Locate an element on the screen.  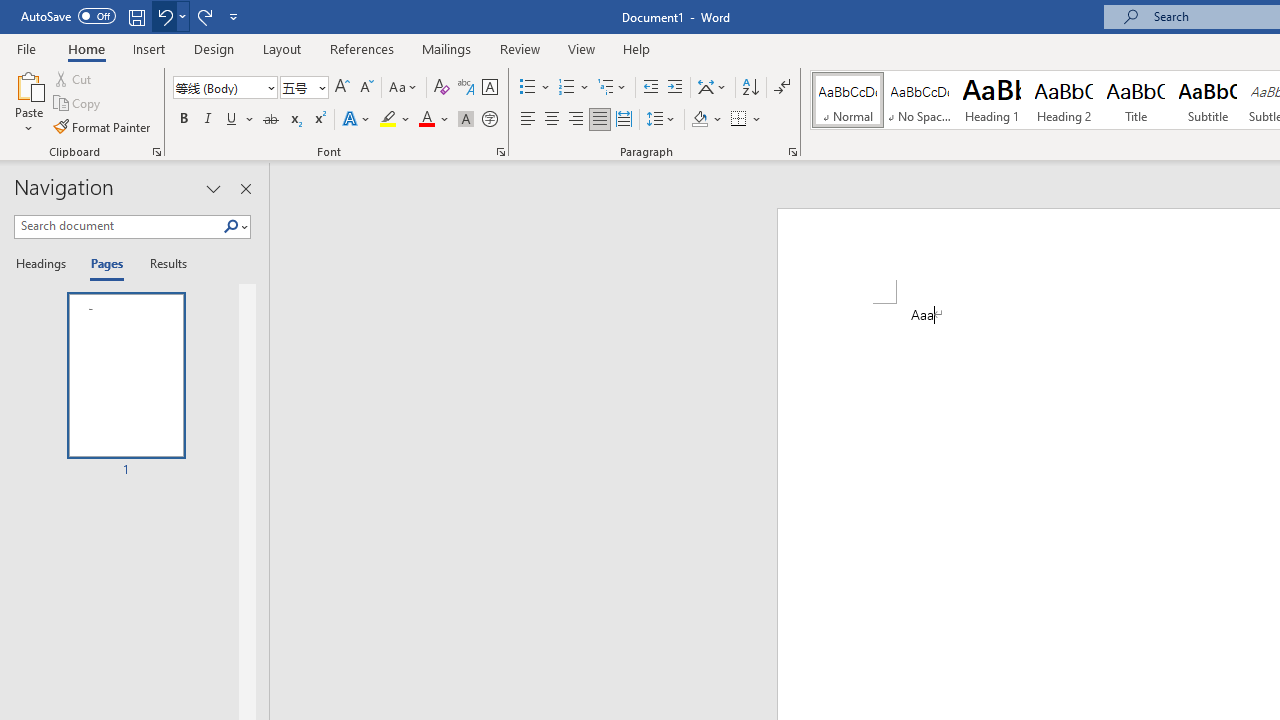
Character Shading is located at coordinates (466, 120).